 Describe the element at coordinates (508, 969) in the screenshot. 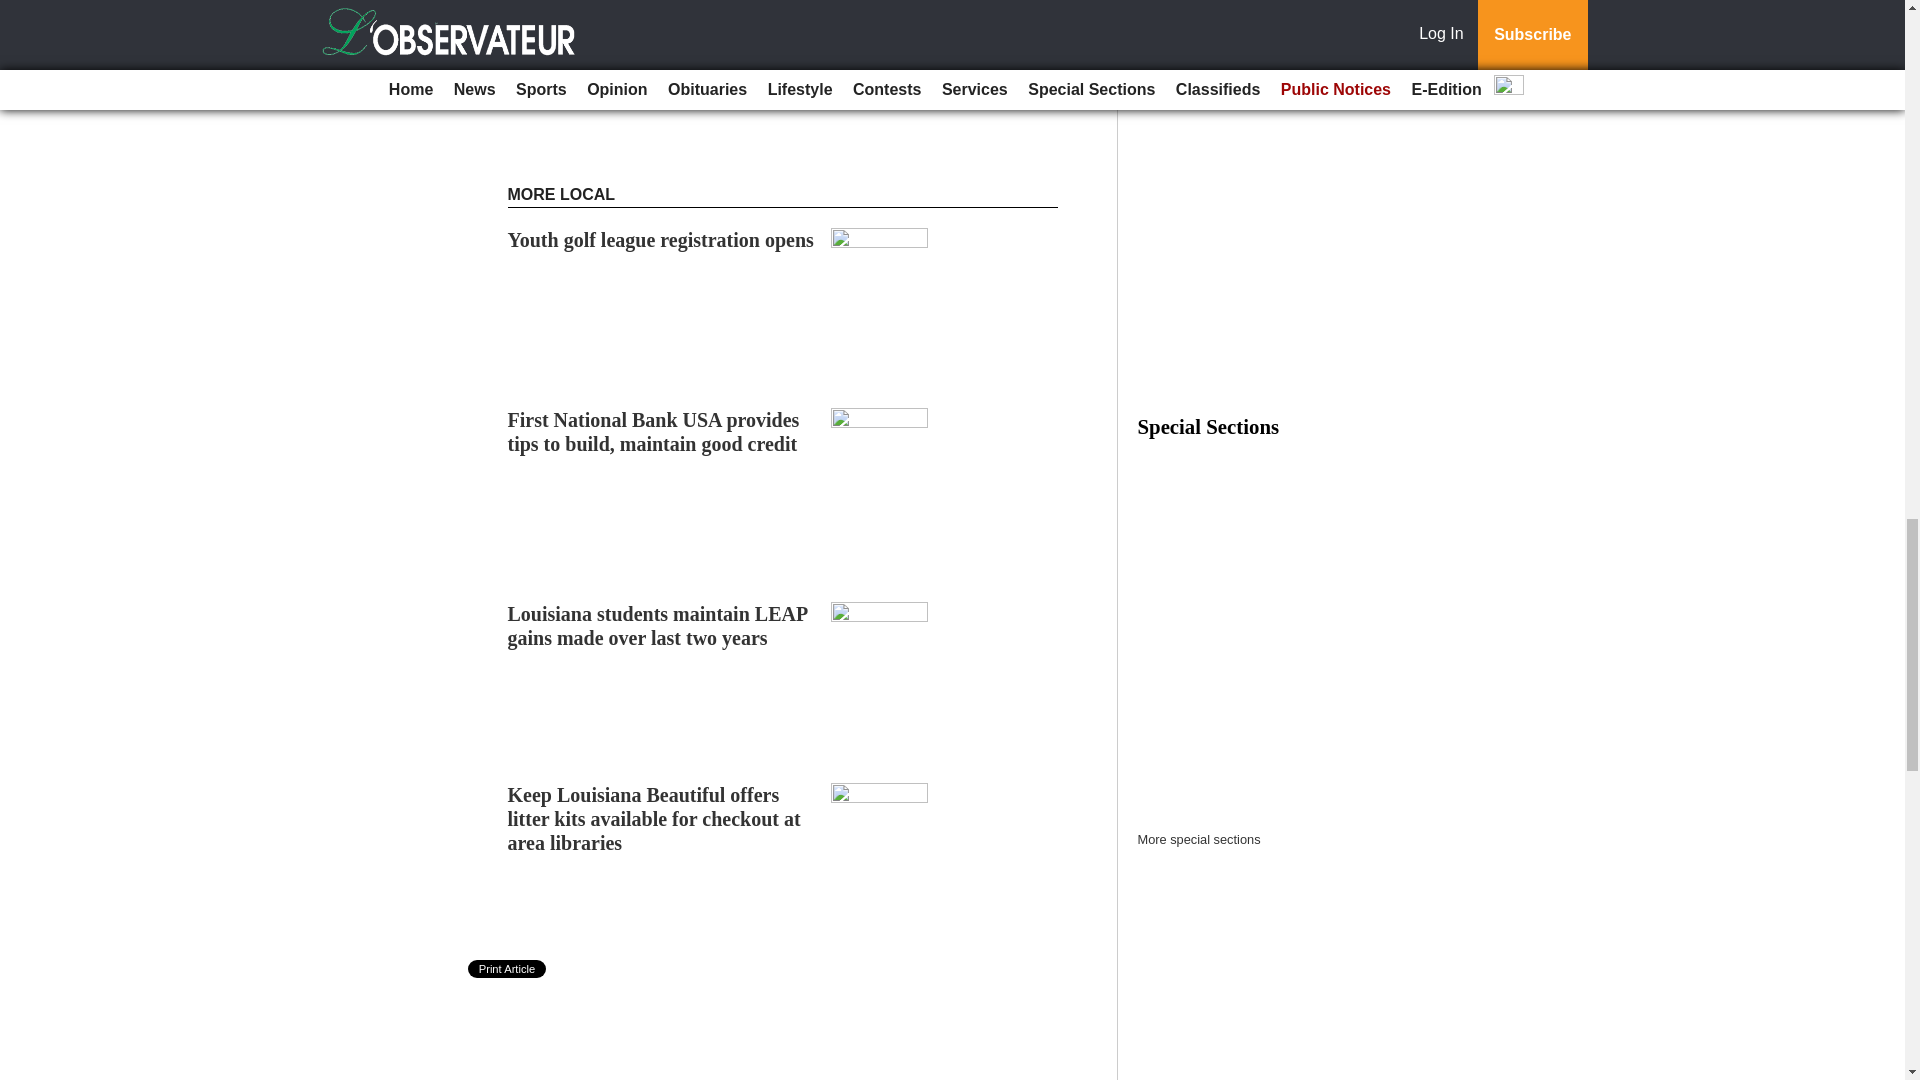

I see `Print Article` at that location.